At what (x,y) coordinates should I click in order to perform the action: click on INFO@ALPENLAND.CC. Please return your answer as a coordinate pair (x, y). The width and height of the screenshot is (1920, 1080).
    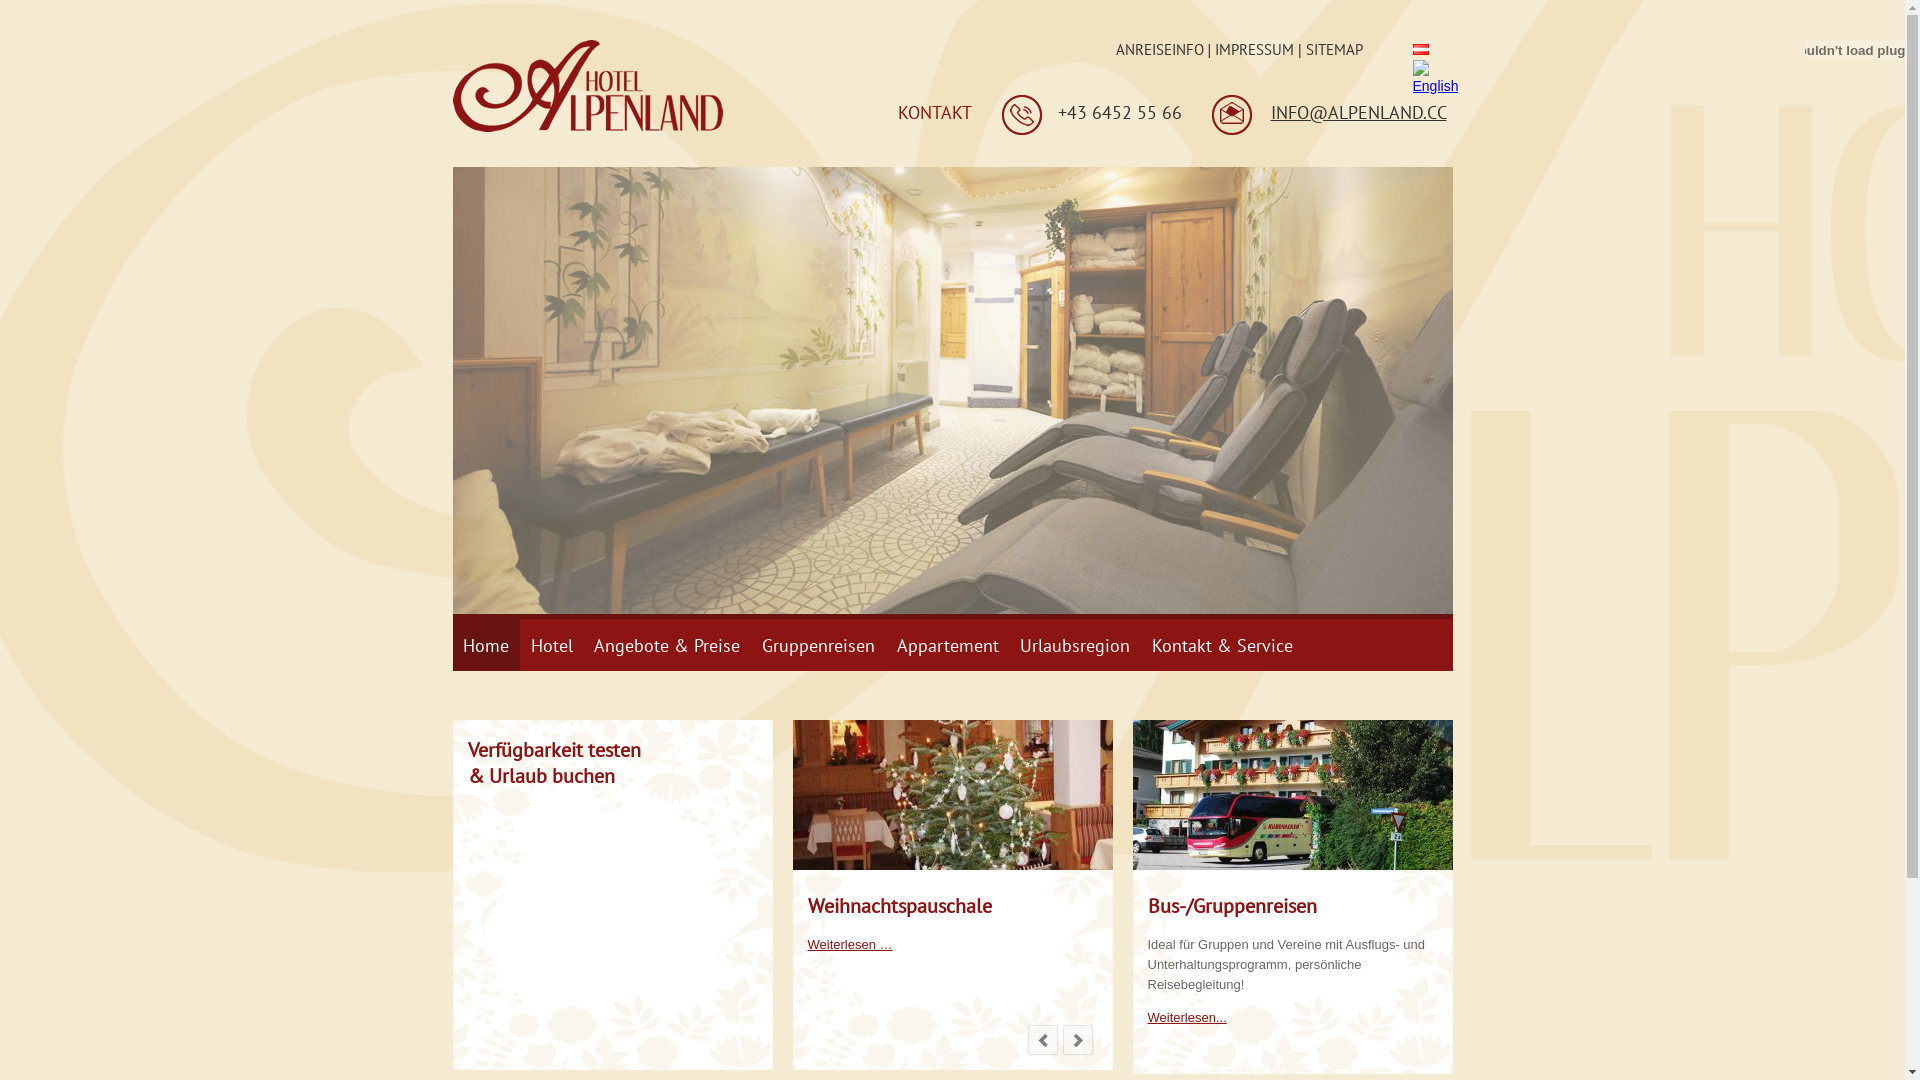
    Looking at the image, I should click on (1358, 112).